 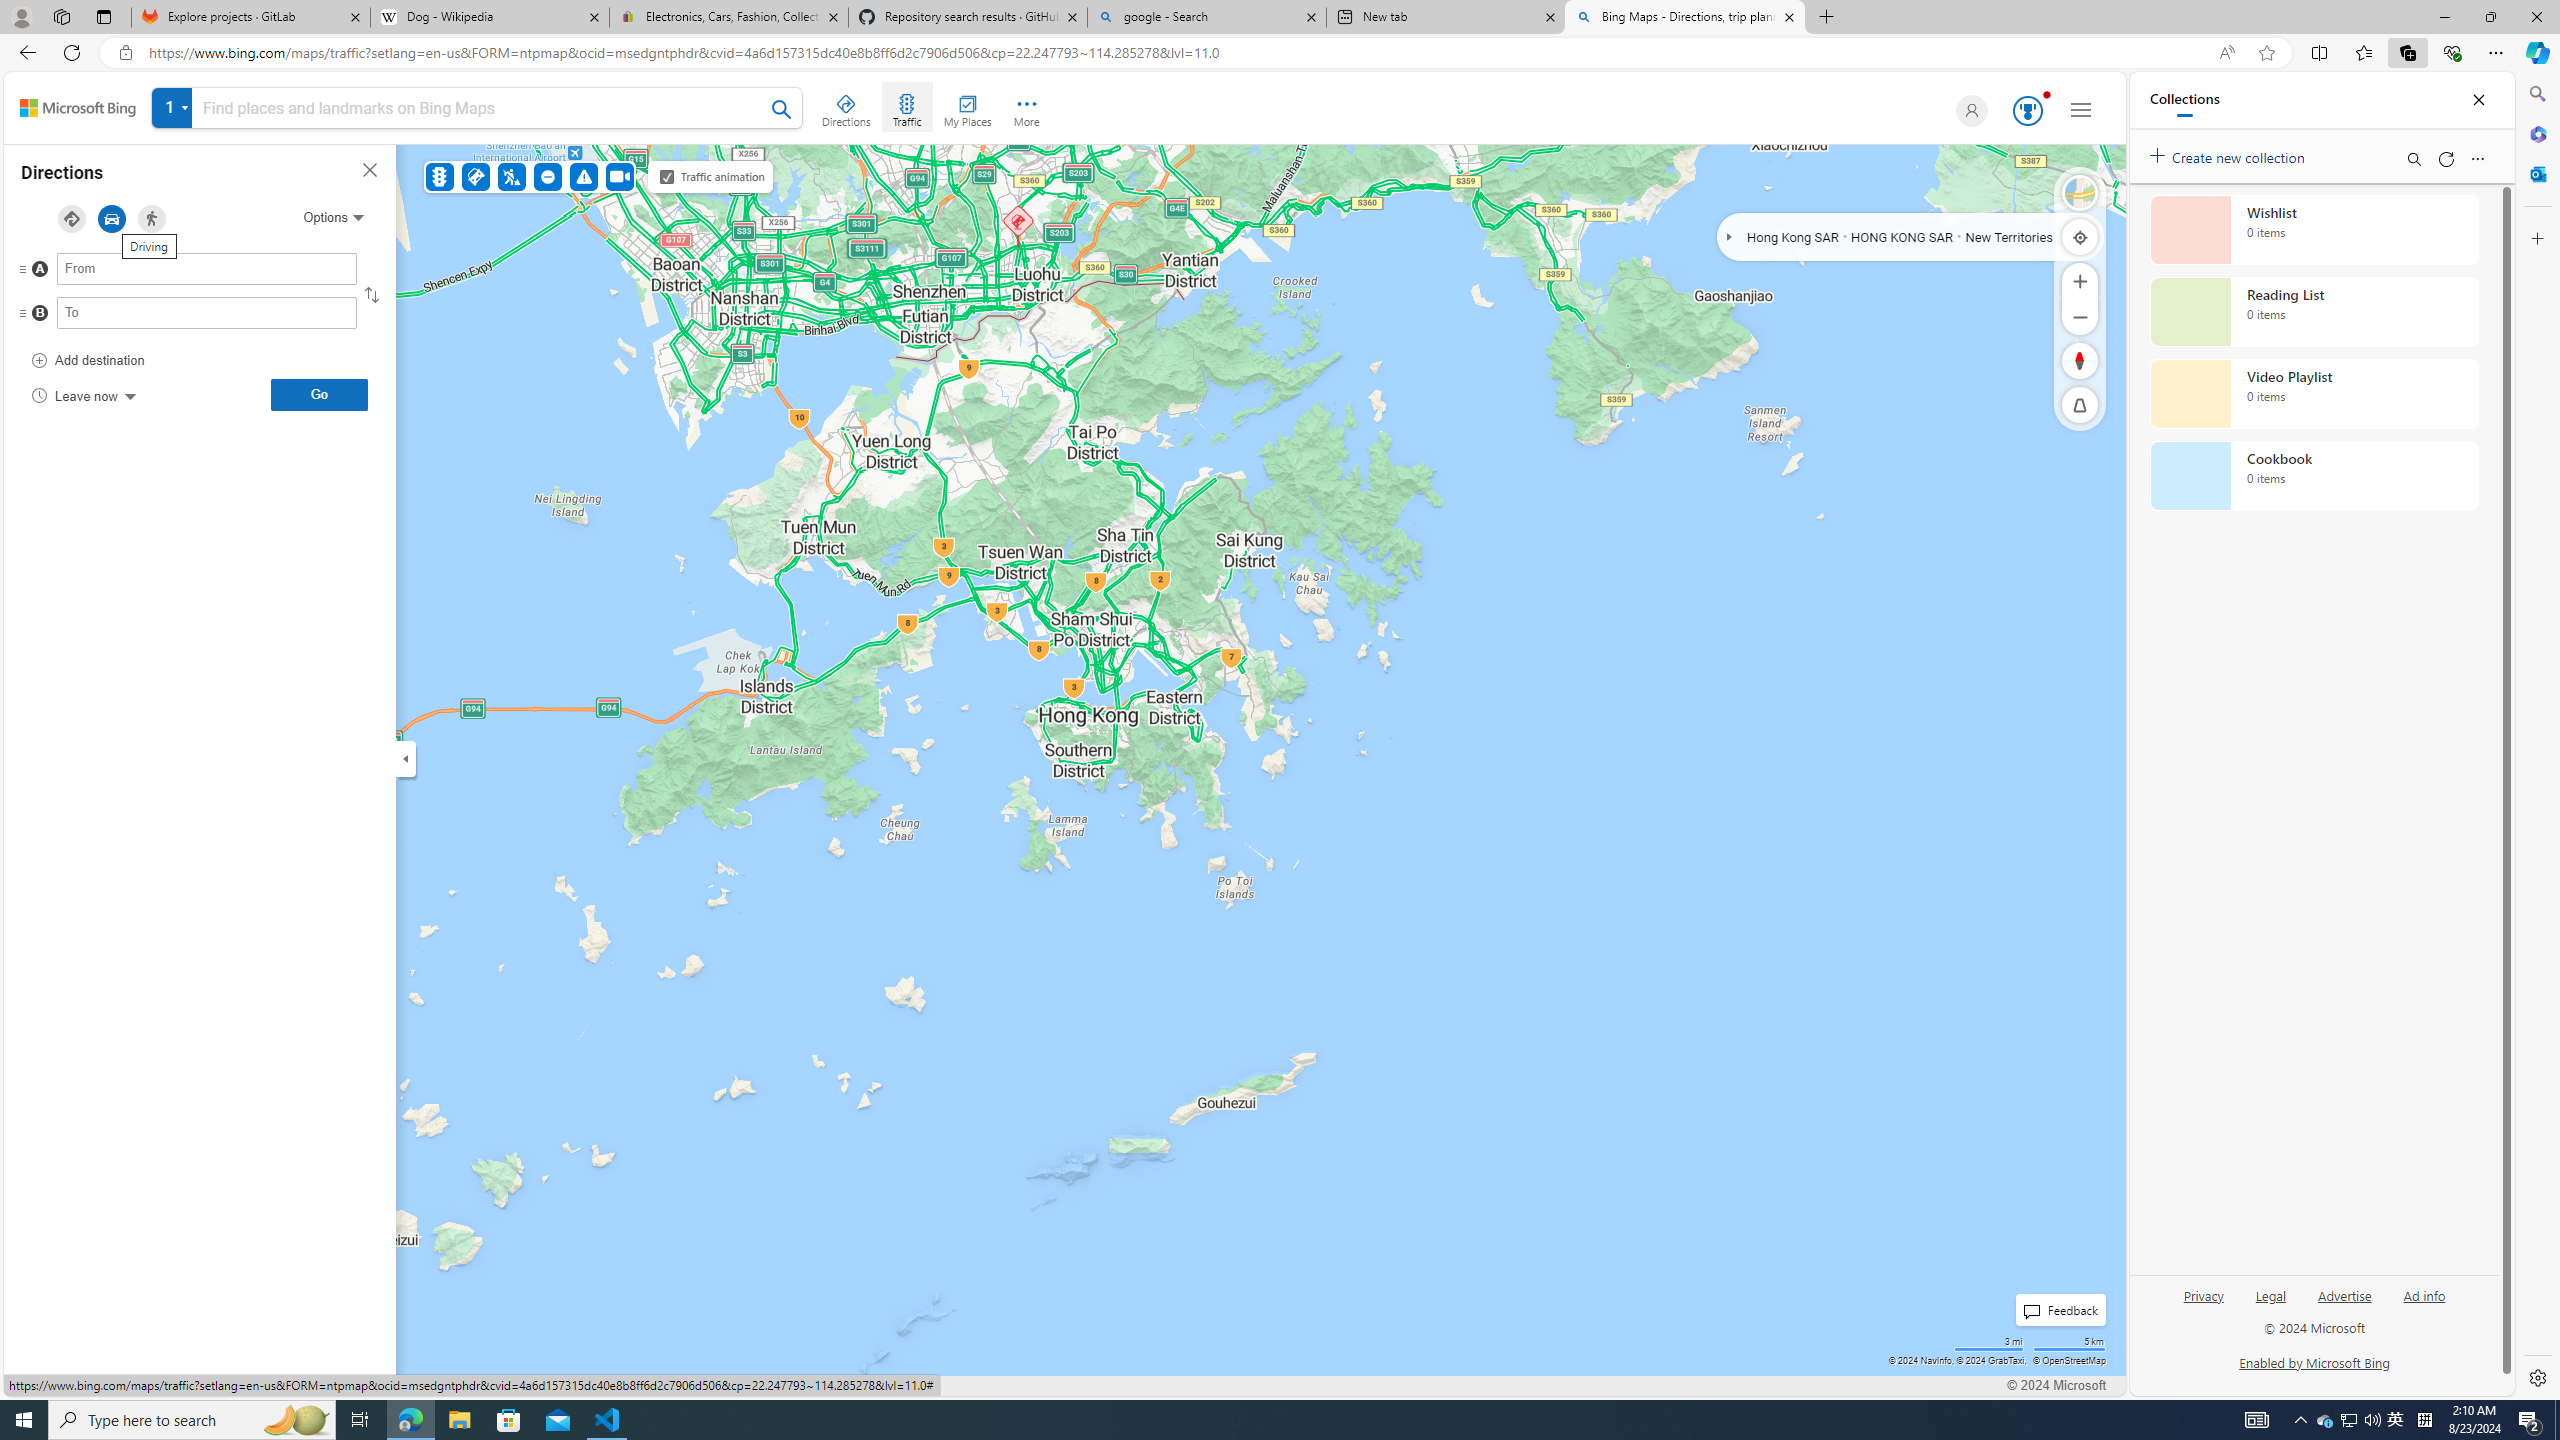 I want to click on A, so click(x=167, y=274).